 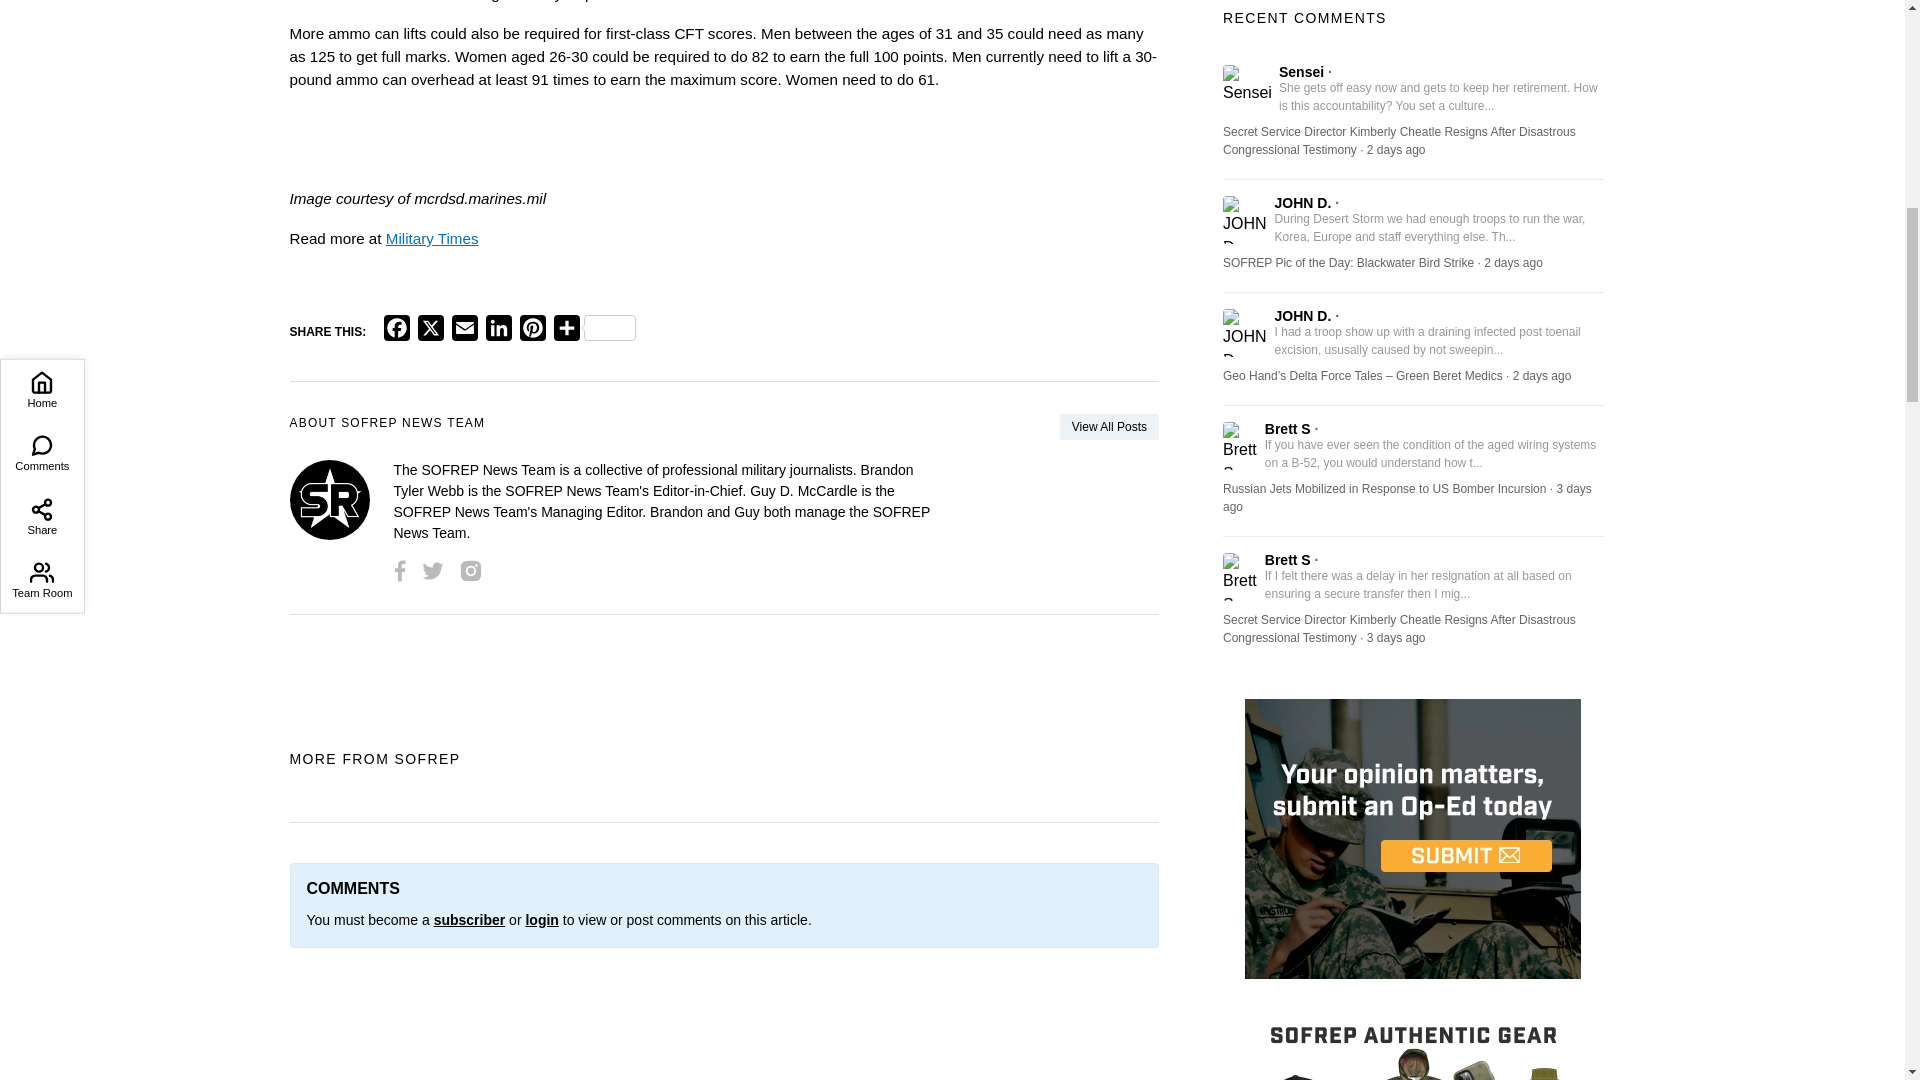 What do you see at coordinates (480, 198) in the screenshot?
I see `mcrdsd.marines.mil` at bounding box center [480, 198].